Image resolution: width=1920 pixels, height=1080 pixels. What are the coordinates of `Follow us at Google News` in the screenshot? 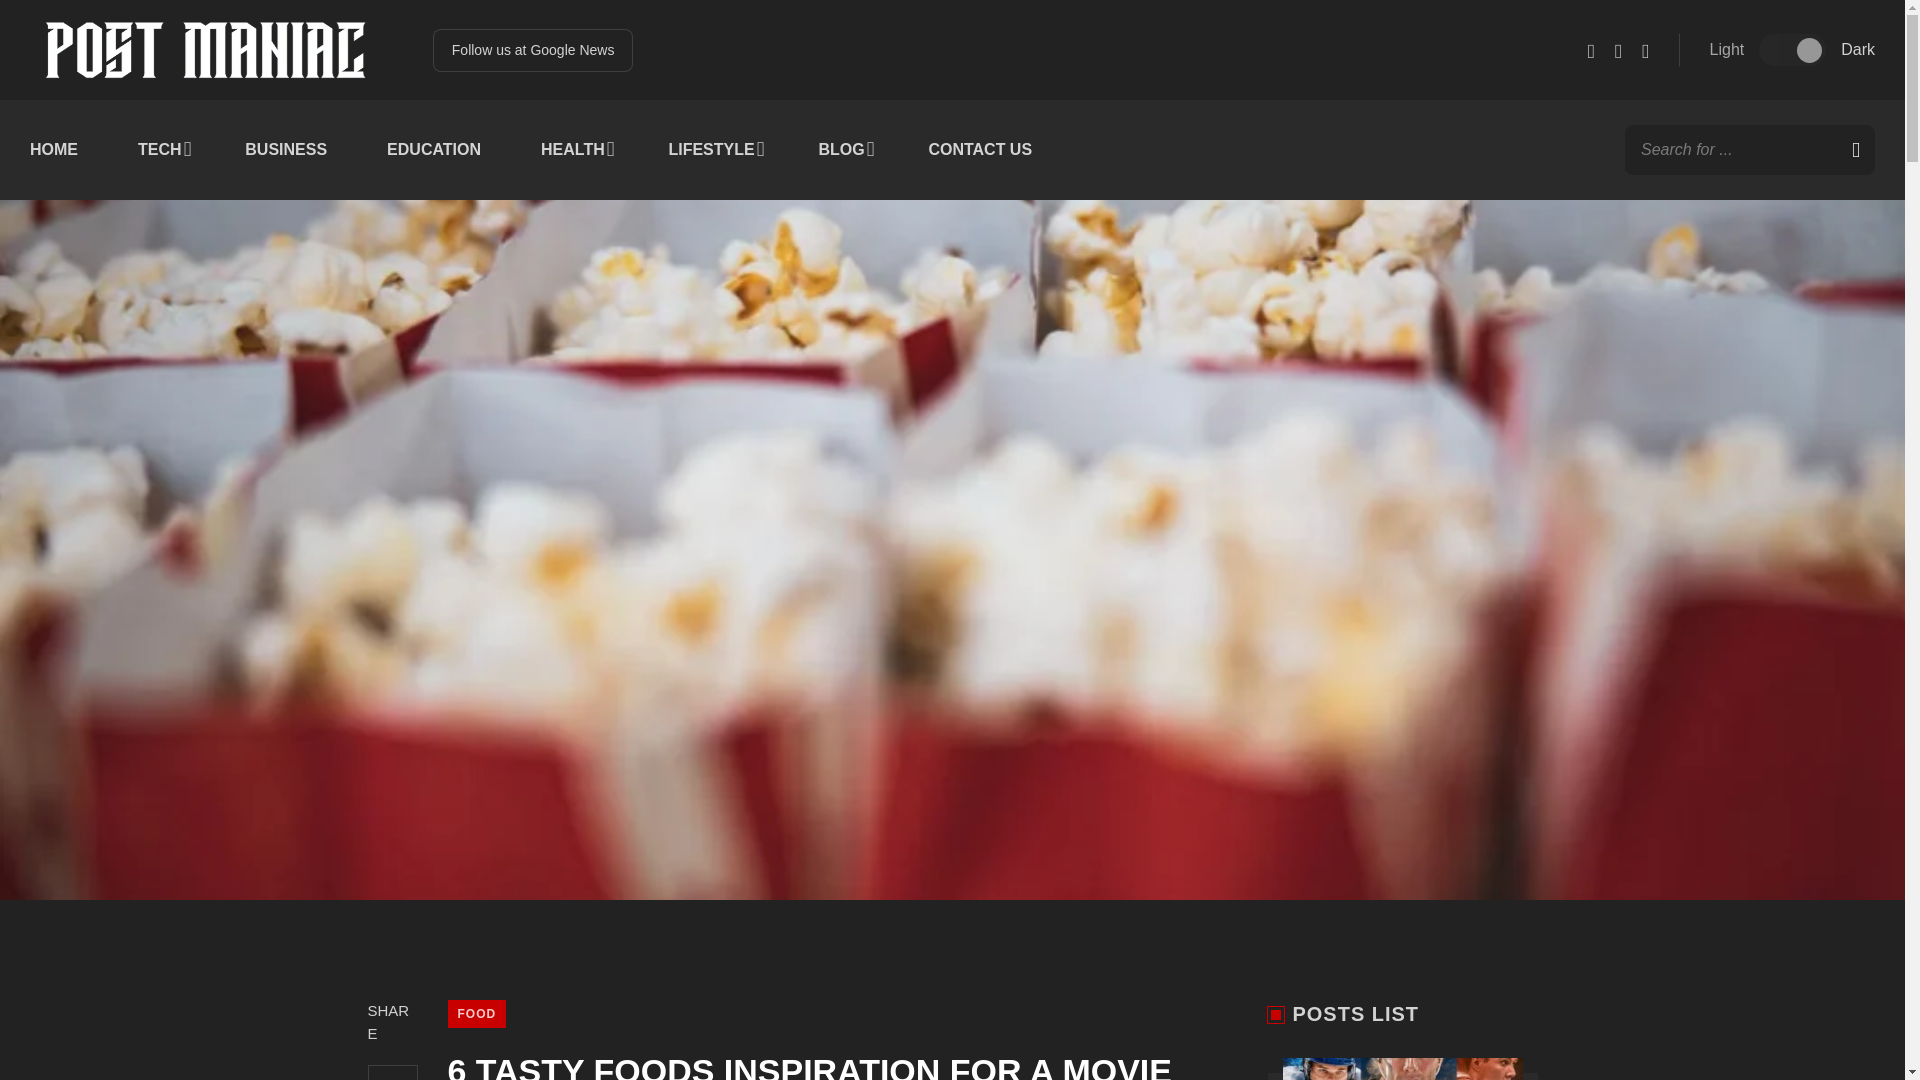 It's located at (533, 50).